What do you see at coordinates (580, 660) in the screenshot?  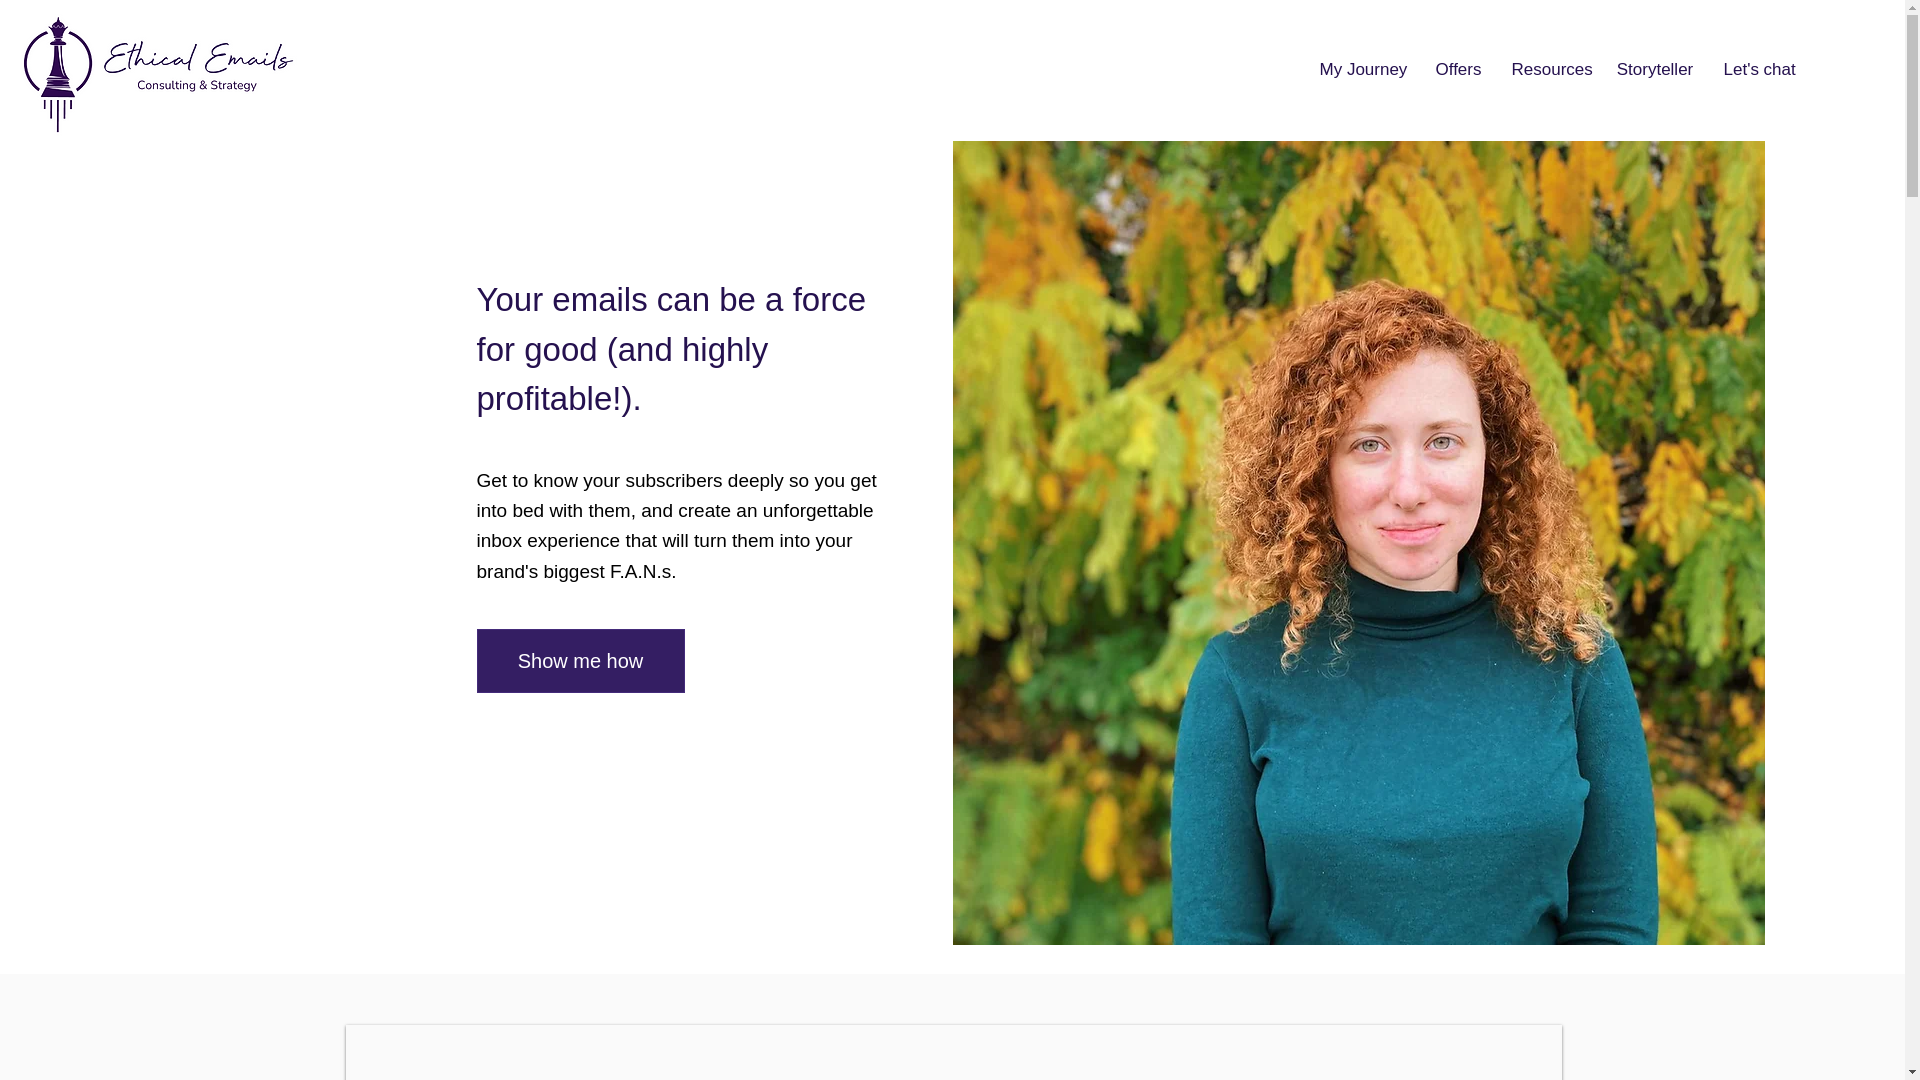 I see `Show me how` at bounding box center [580, 660].